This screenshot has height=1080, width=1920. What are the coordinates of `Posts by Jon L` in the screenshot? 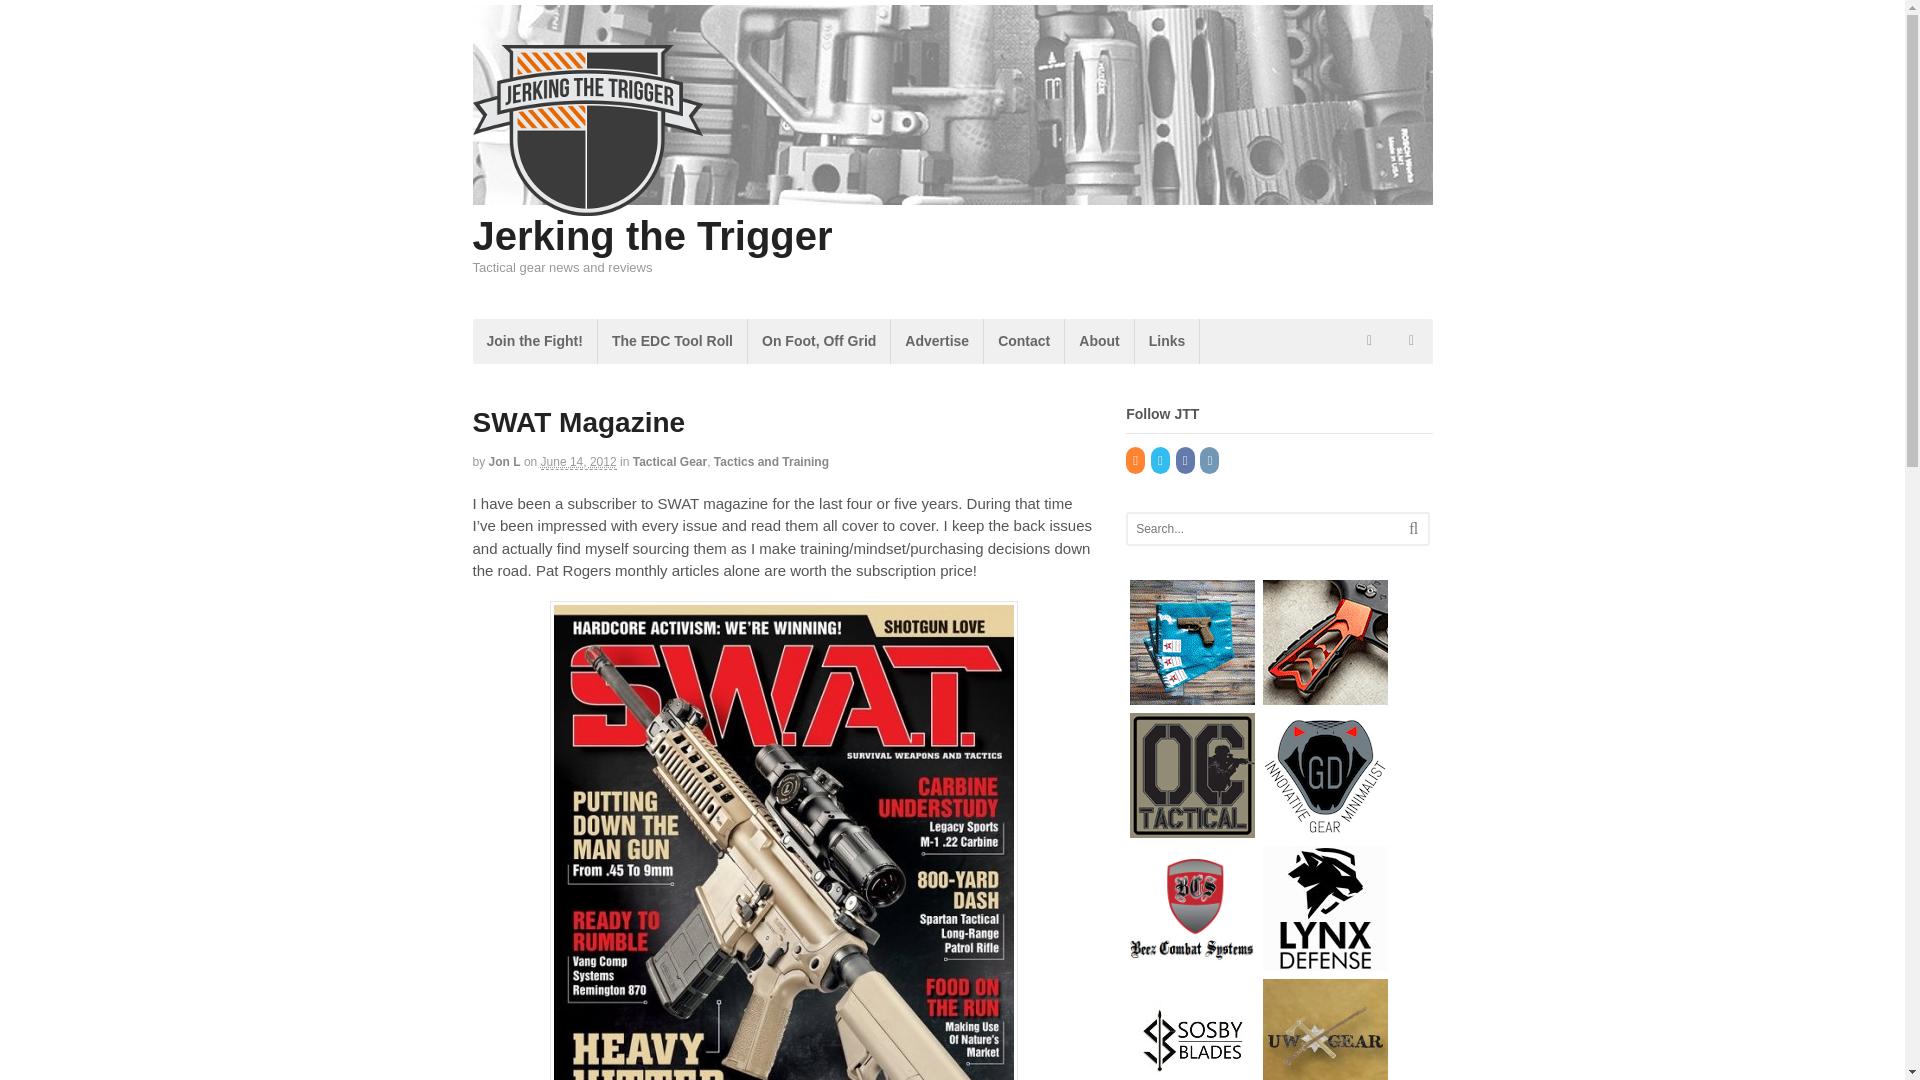 It's located at (504, 461).